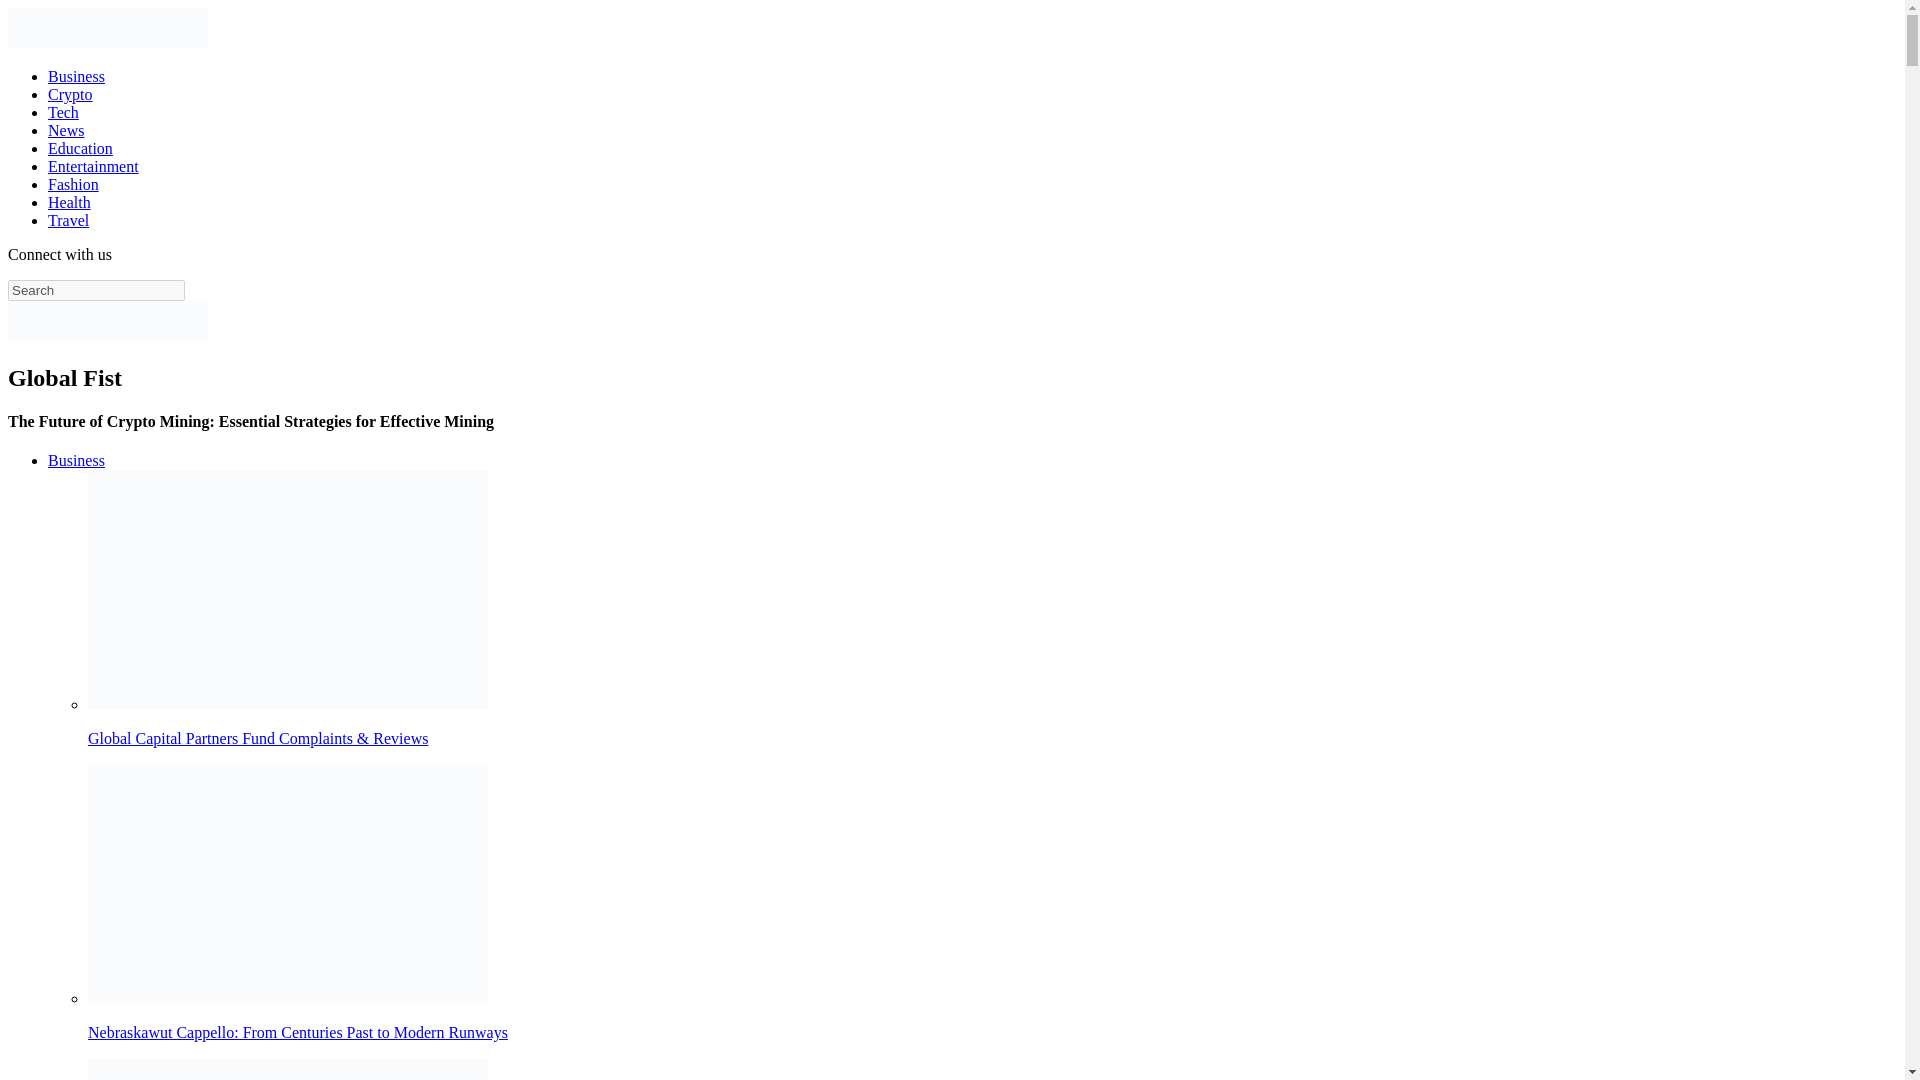  I want to click on Business, so click(76, 460).